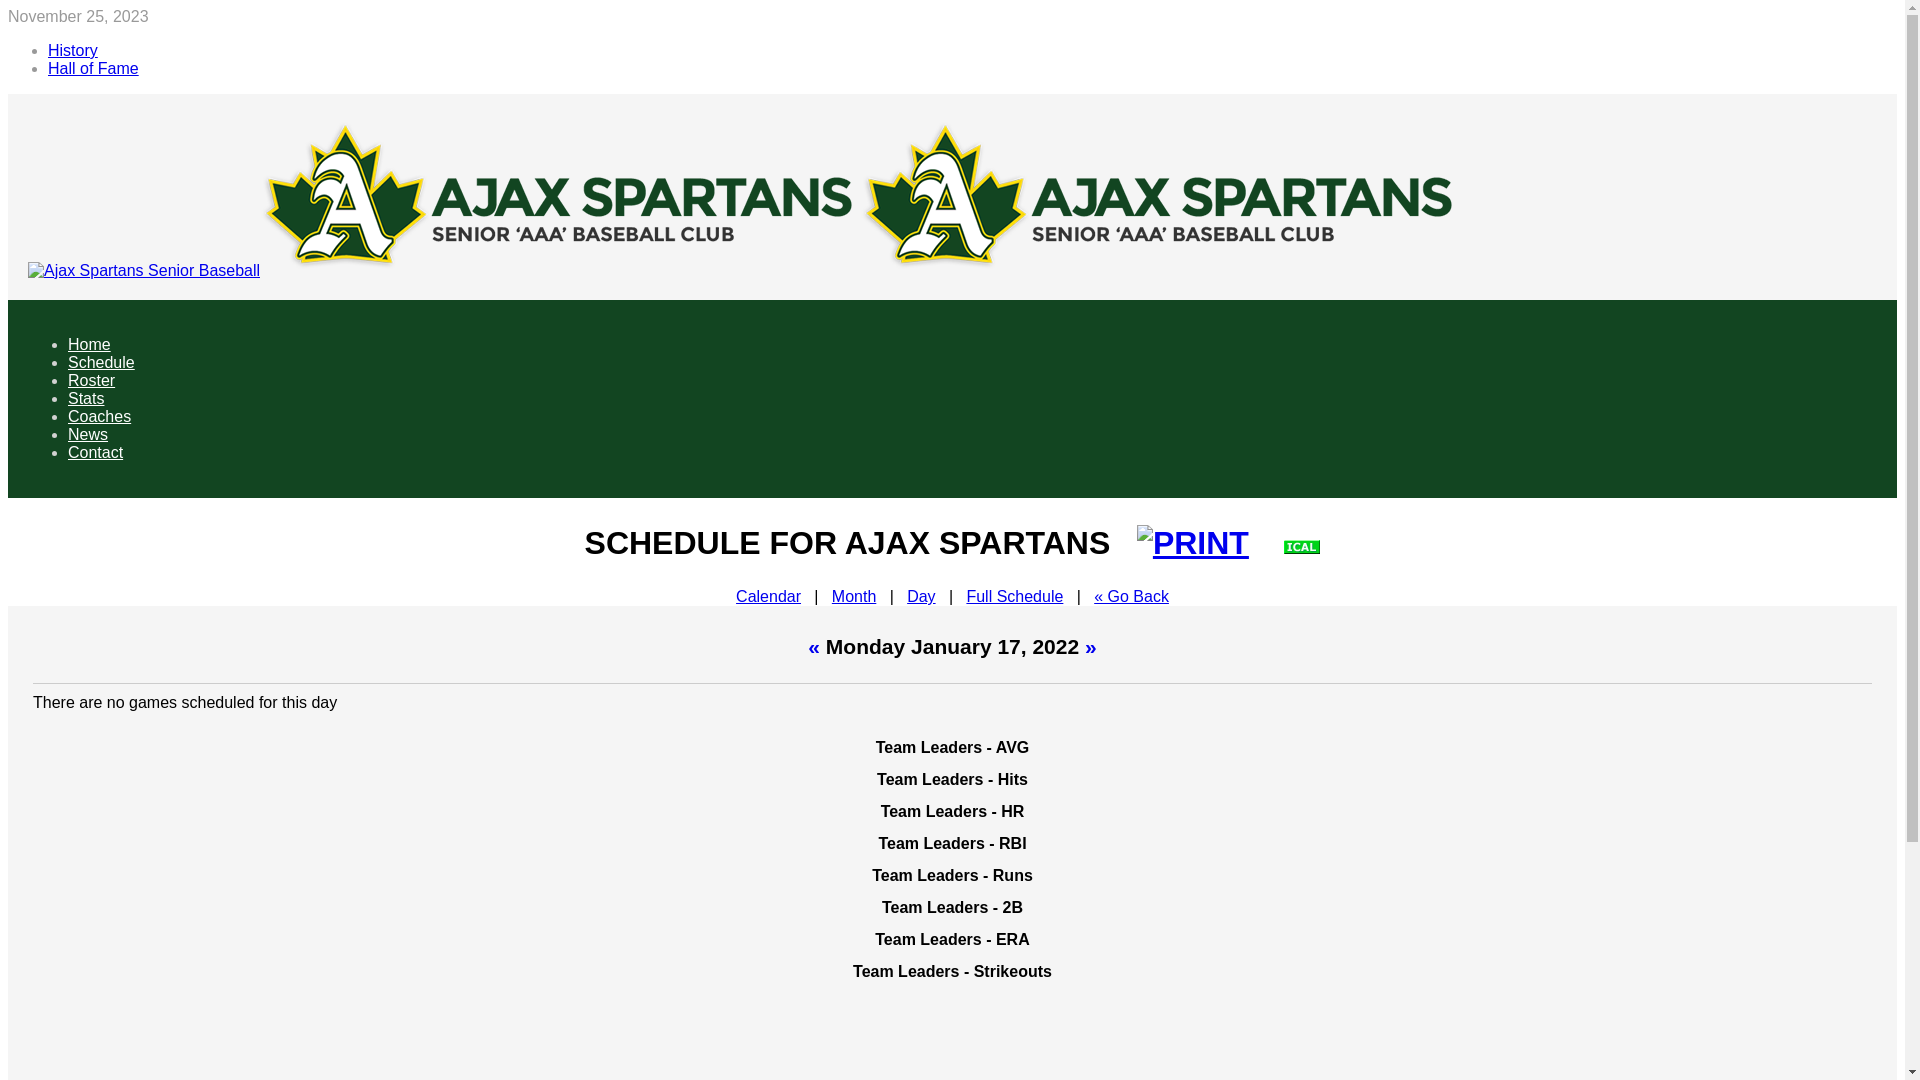 Image resolution: width=1920 pixels, height=1080 pixels. Describe the element at coordinates (854, 596) in the screenshot. I see `Month` at that location.